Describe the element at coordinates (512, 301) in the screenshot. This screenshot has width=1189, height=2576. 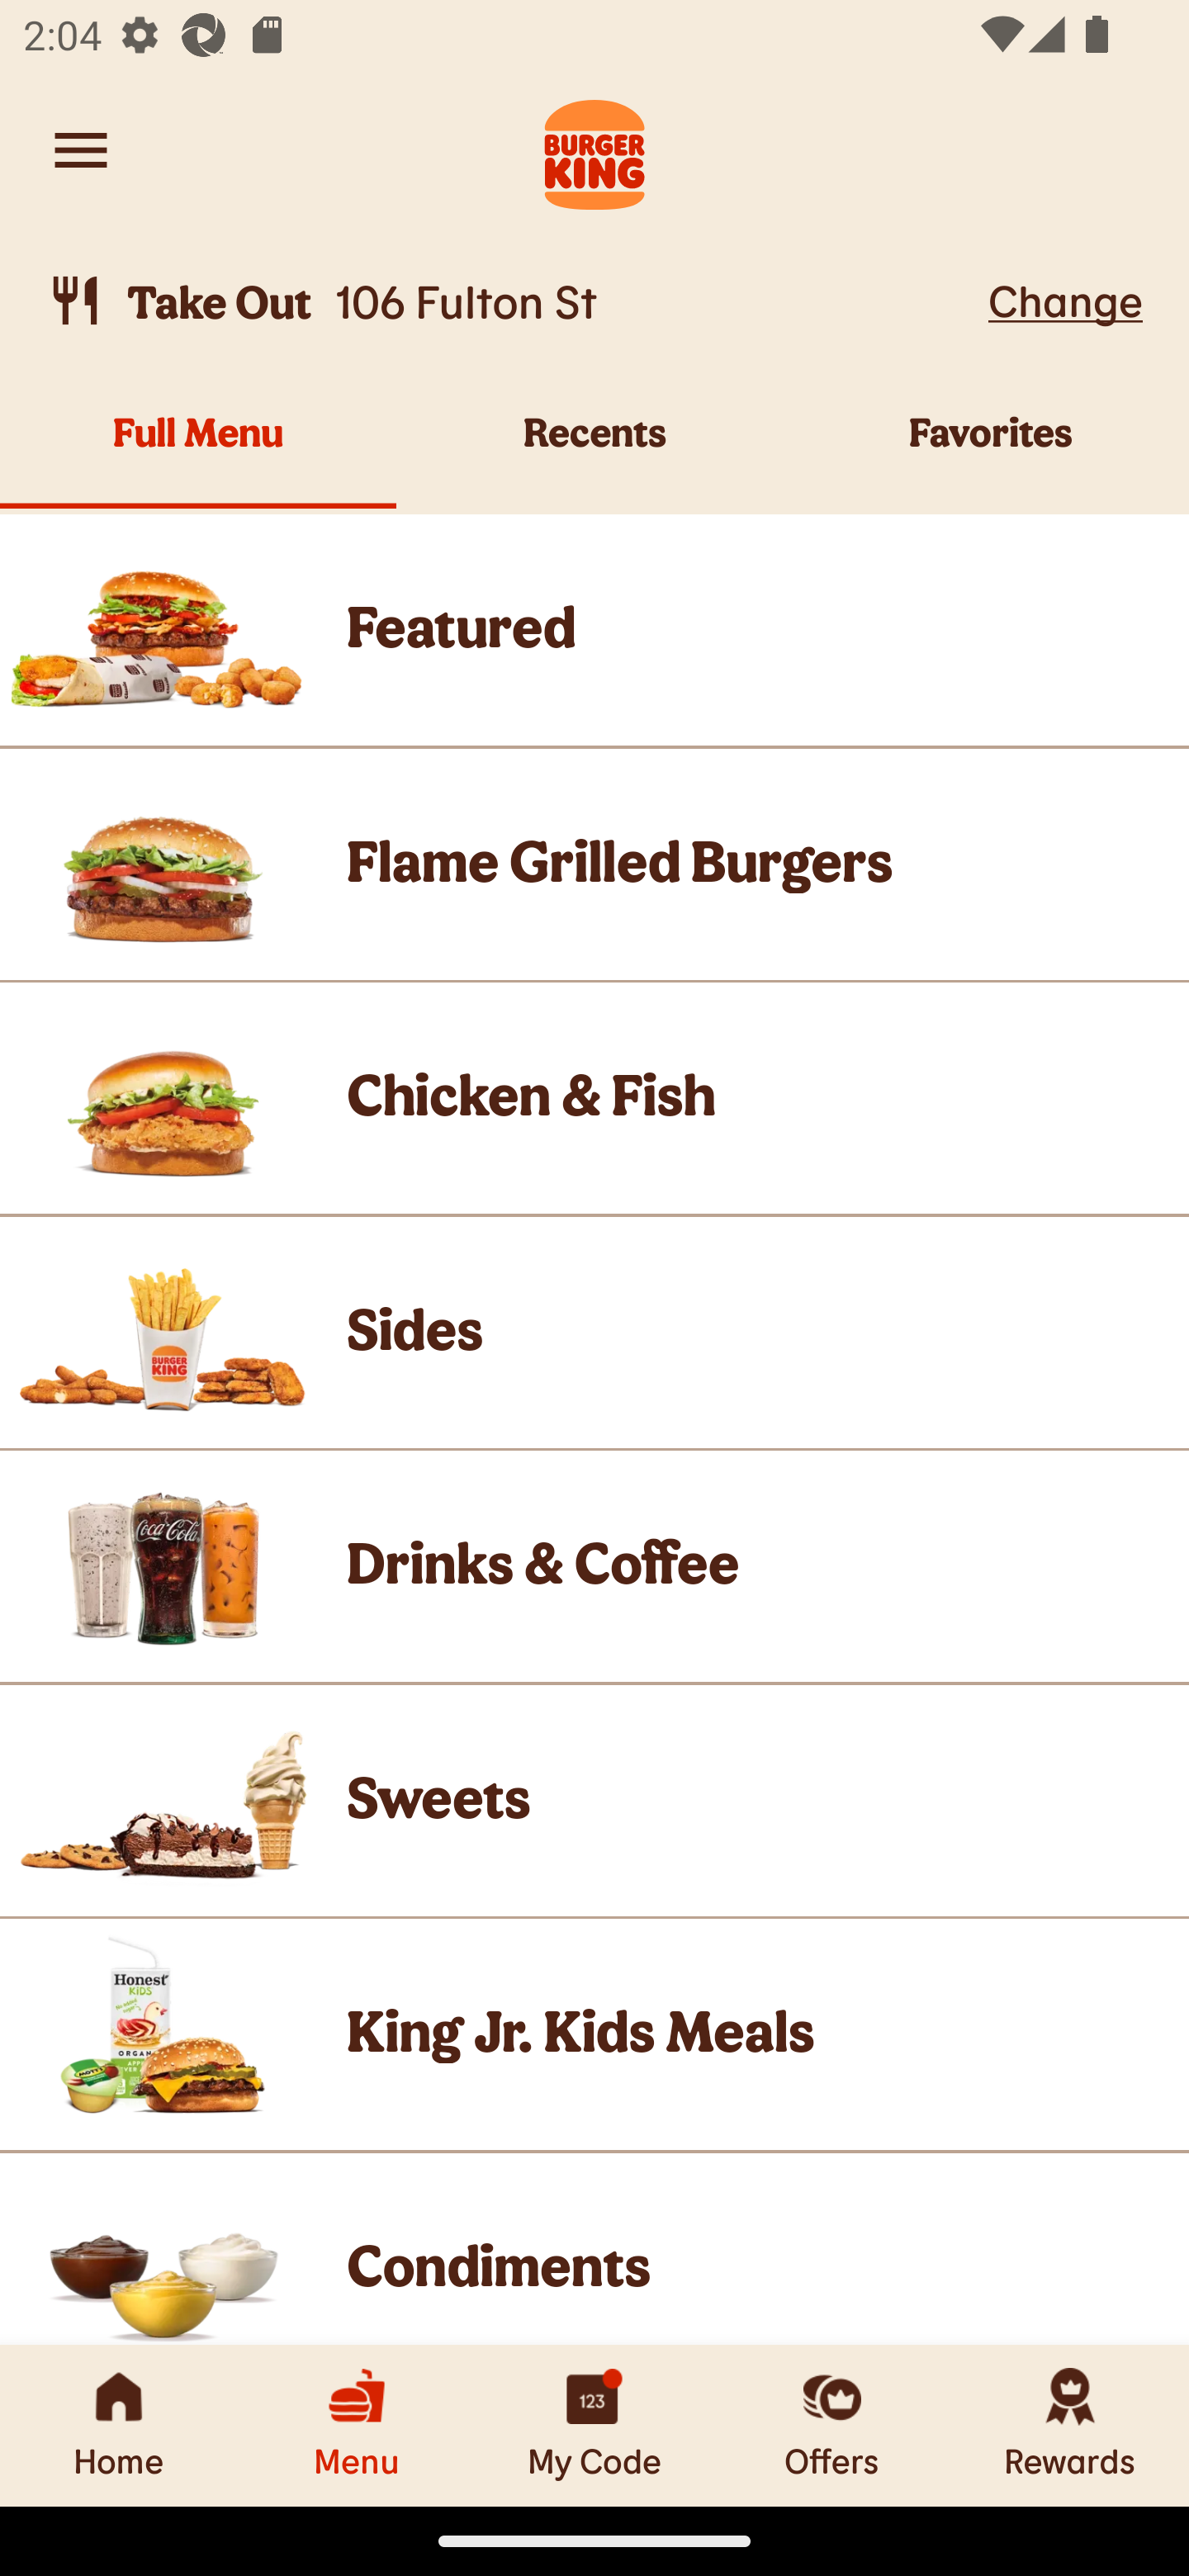
I see `Take Out, 106 Fulton St  Take Out 106 Fulton St` at that location.